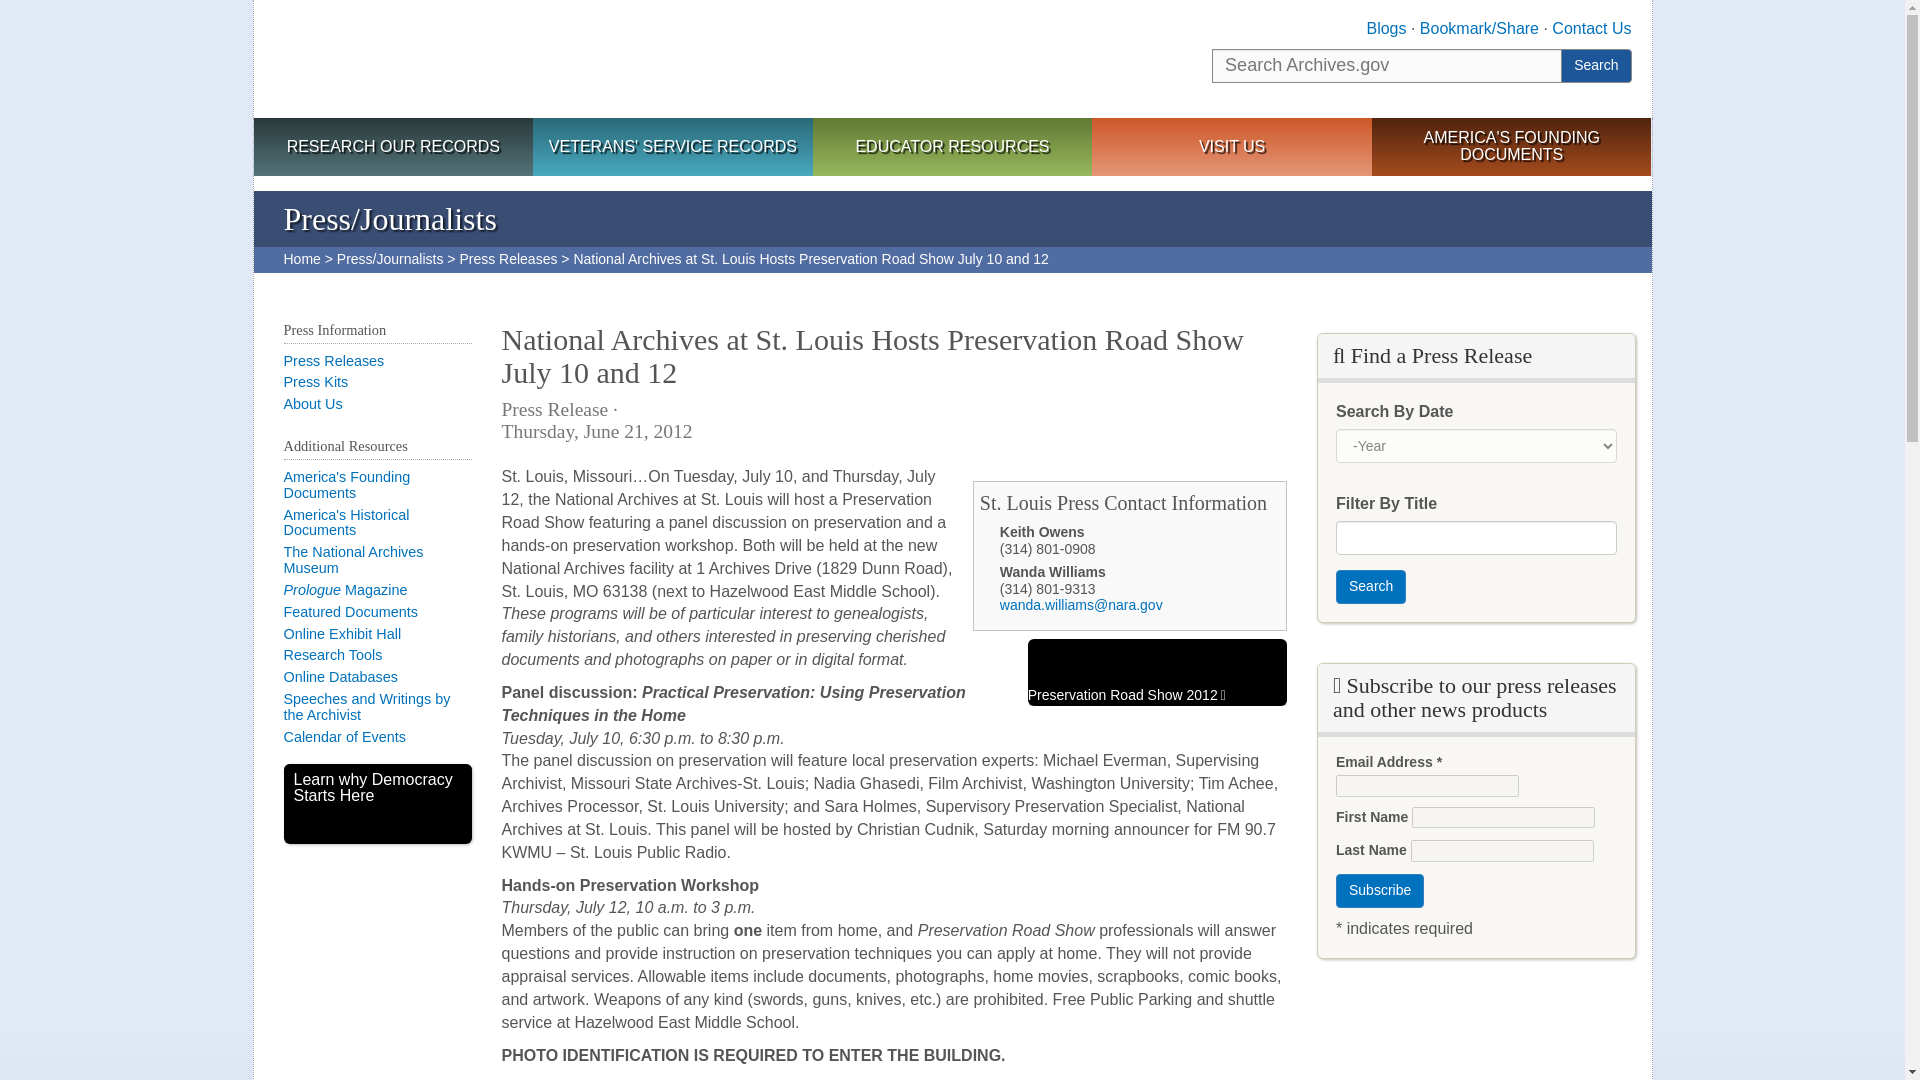  What do you see at coordinates (952, 148) in the screenshot?
I see `EDUCATOR RESOURCES` at bounding box center [952, 148].